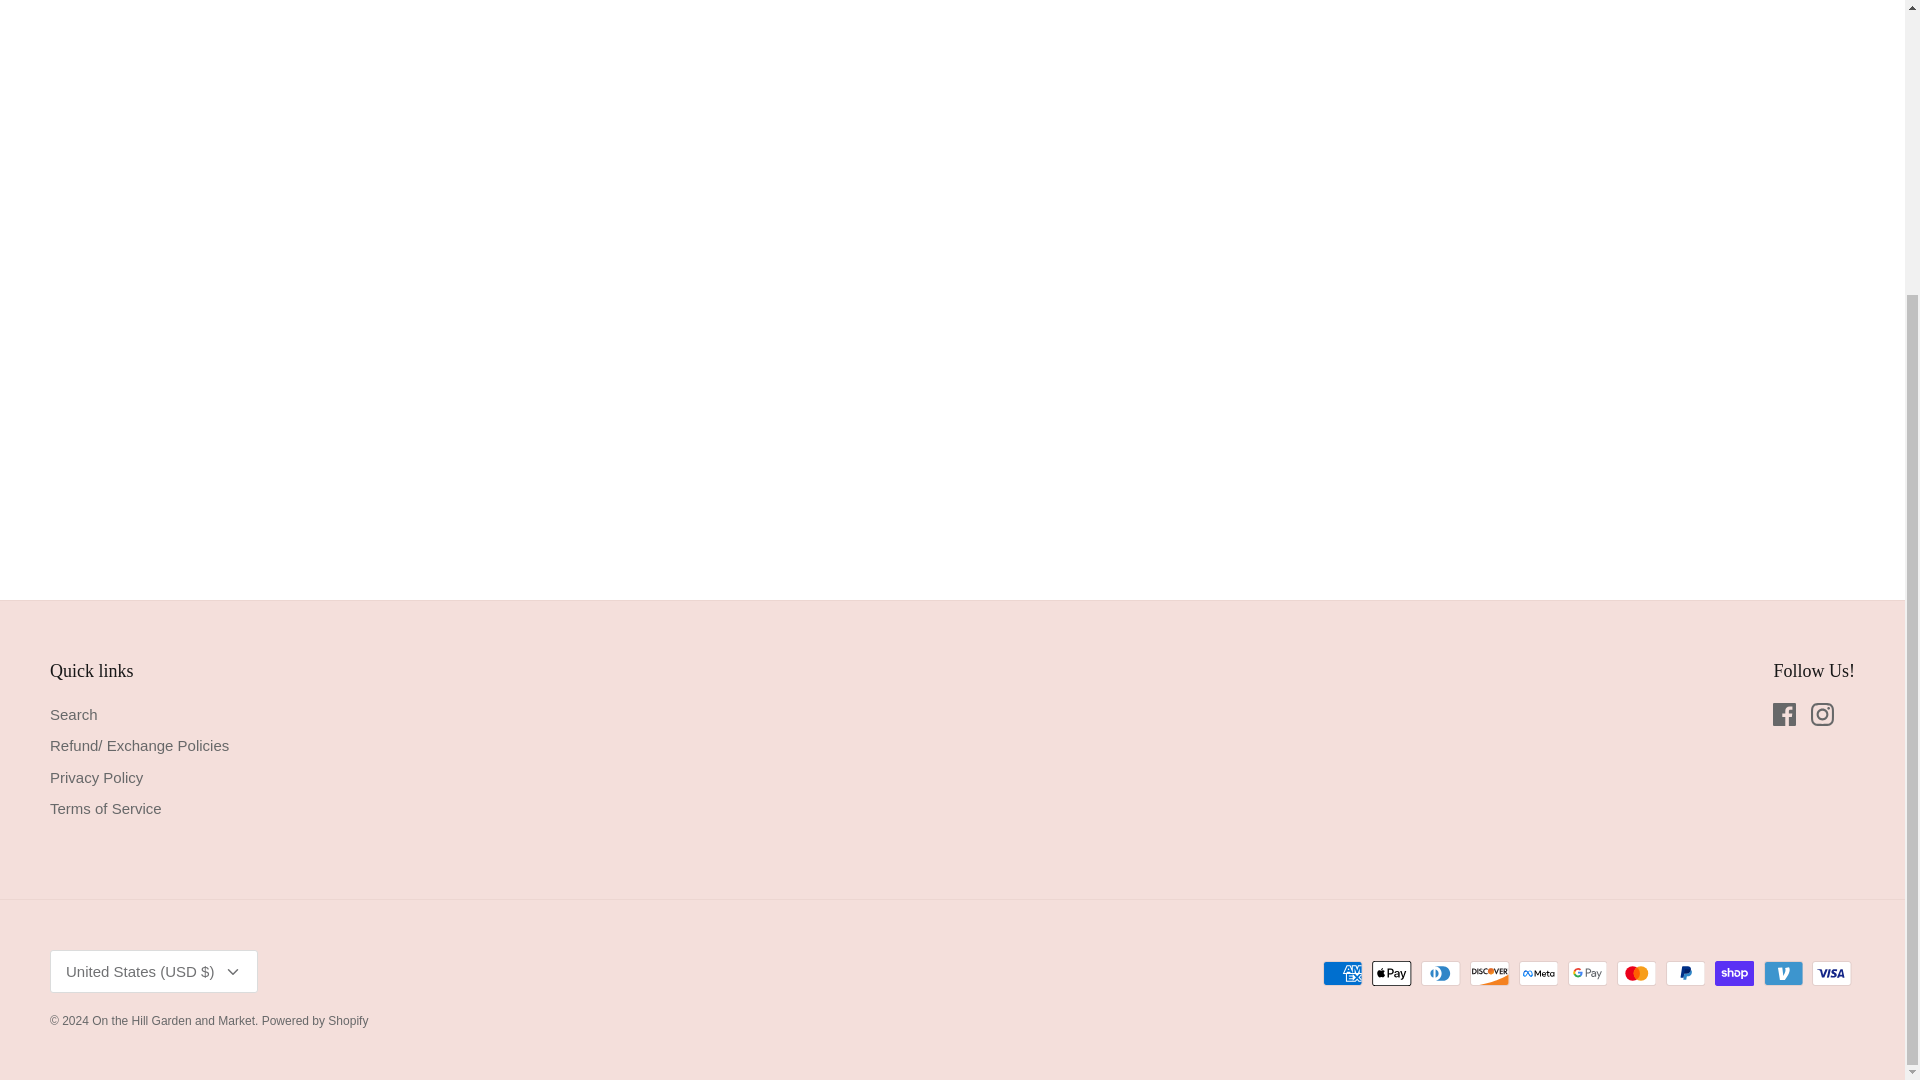 The width and height of the screenshot is (1920, 1080). I want to click on Down, so click(232, 972).